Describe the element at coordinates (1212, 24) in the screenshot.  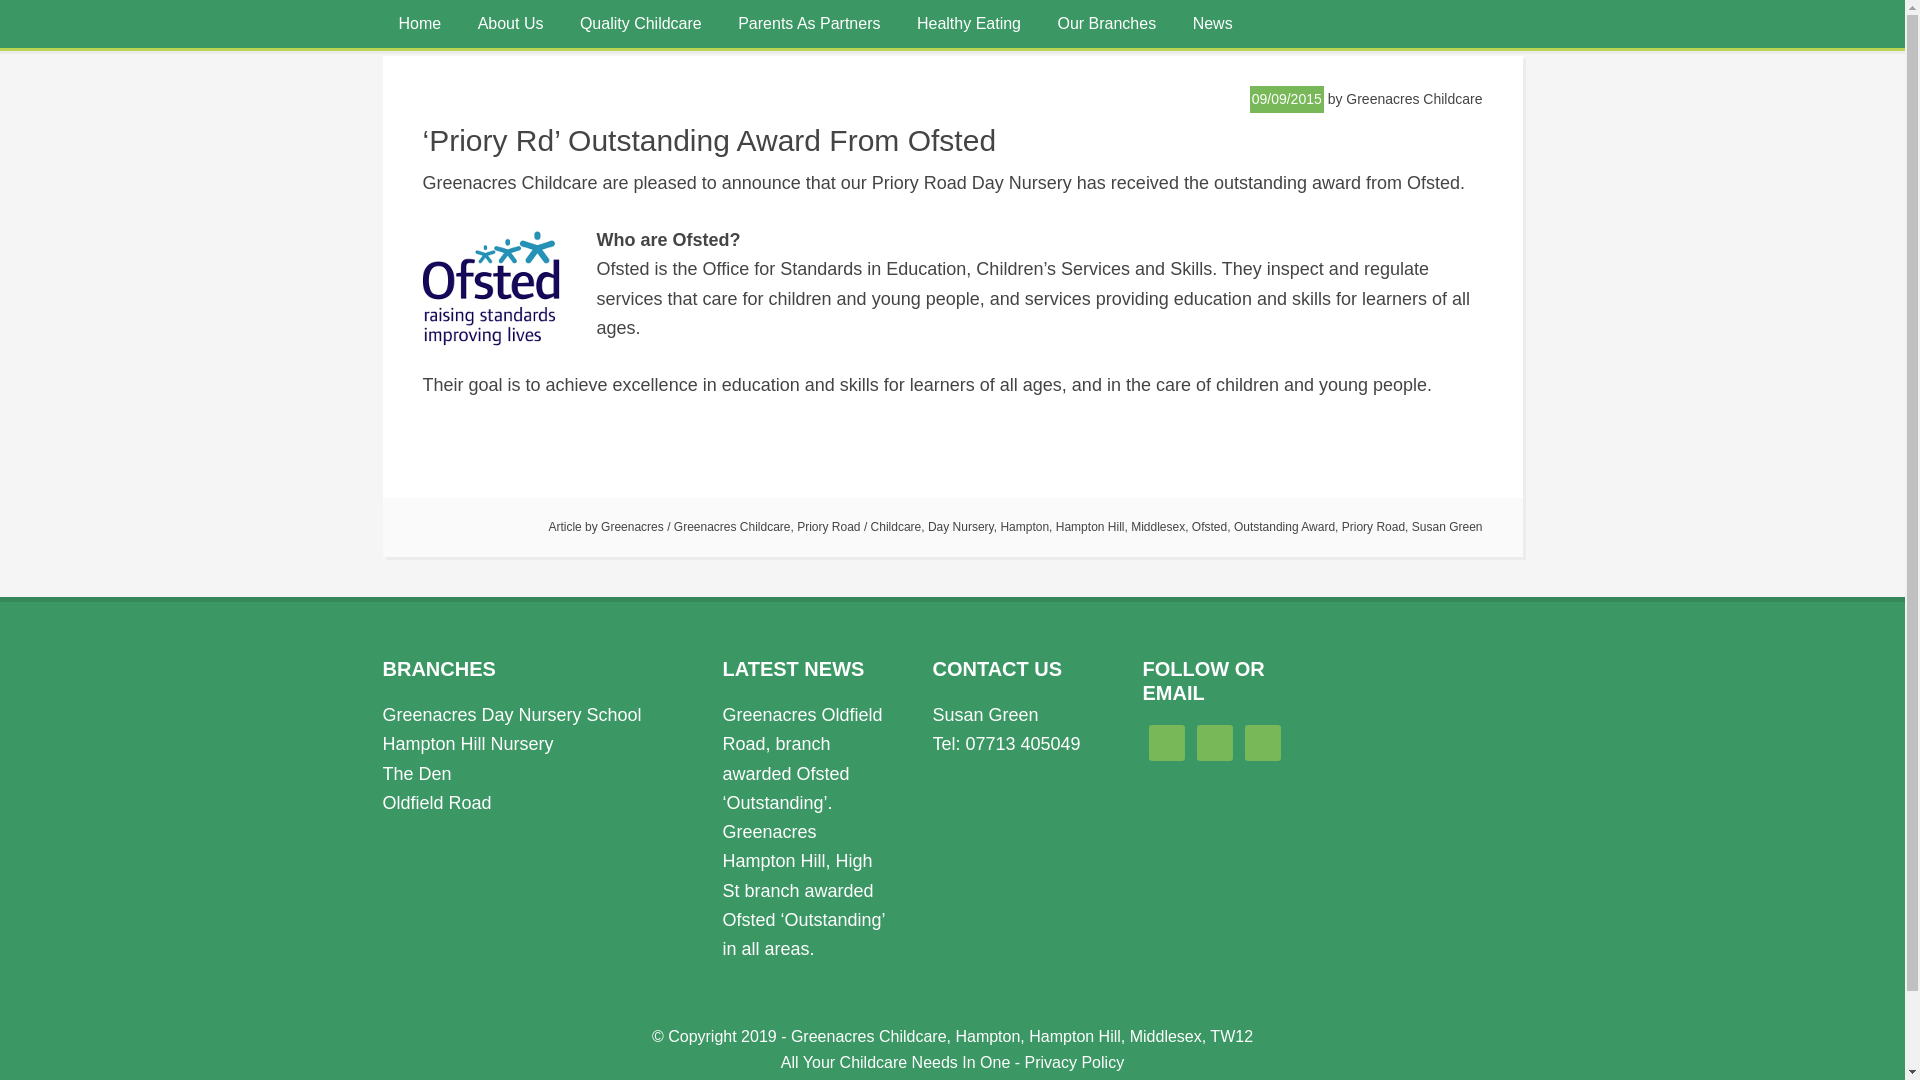
I see `News` at that location.